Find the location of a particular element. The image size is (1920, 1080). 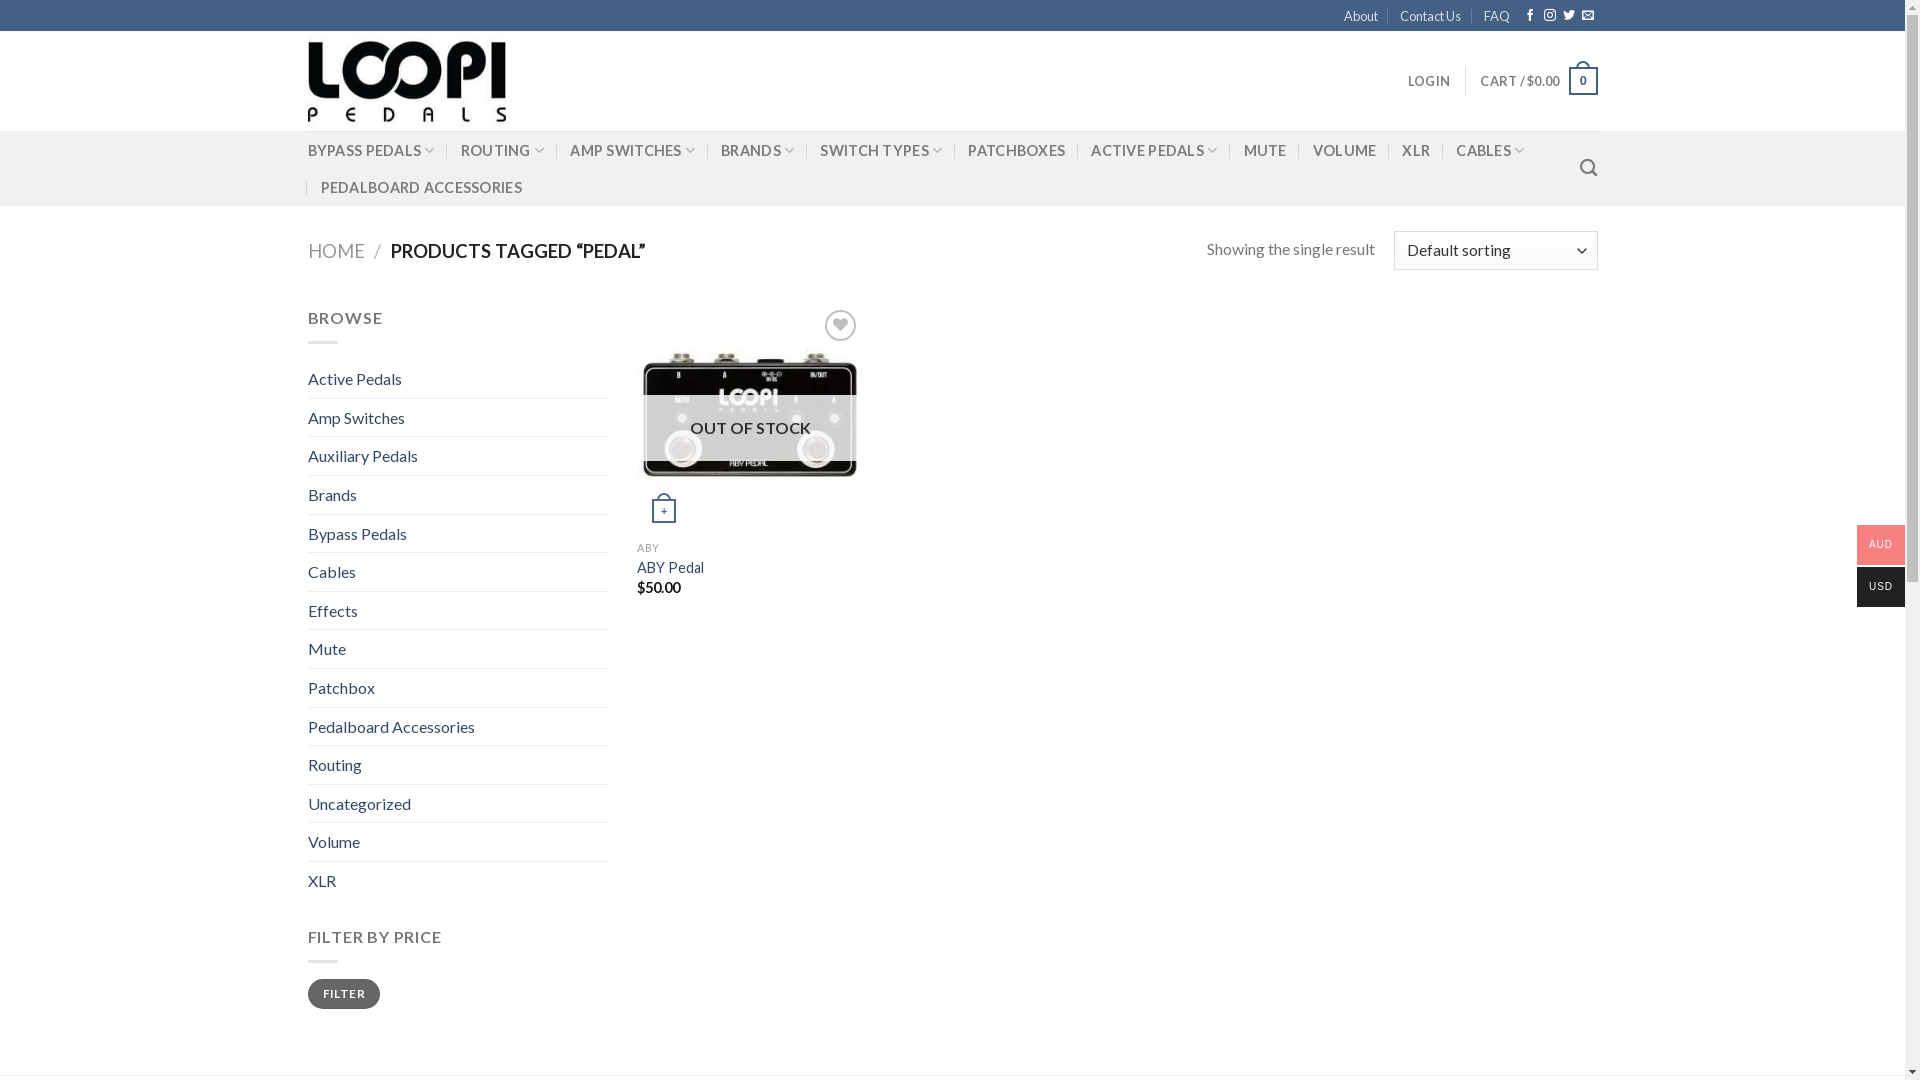

Mute is located at coordinates (458, 649).